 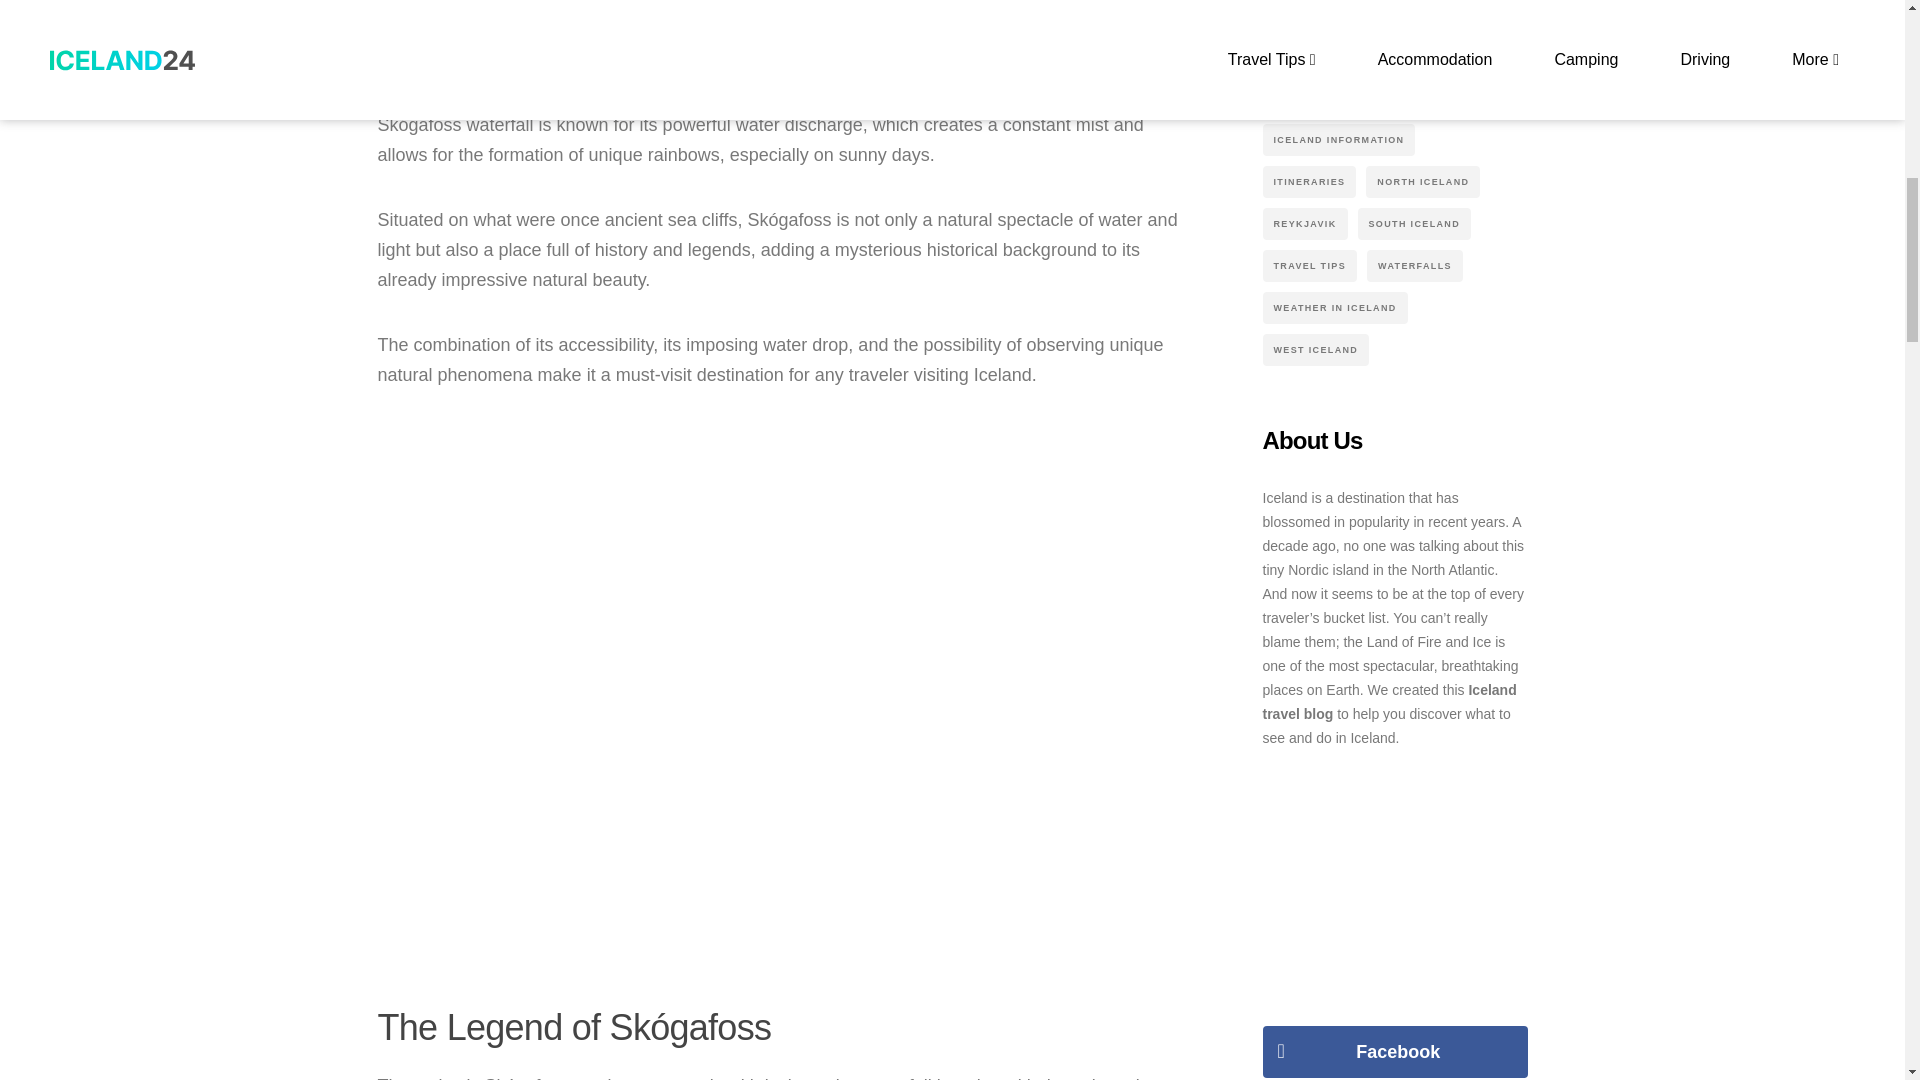 What do you see at coordinates (1422, 182) in the screenshot?
I see `NORTH ICELAND` at bounding box center [1422, 182].